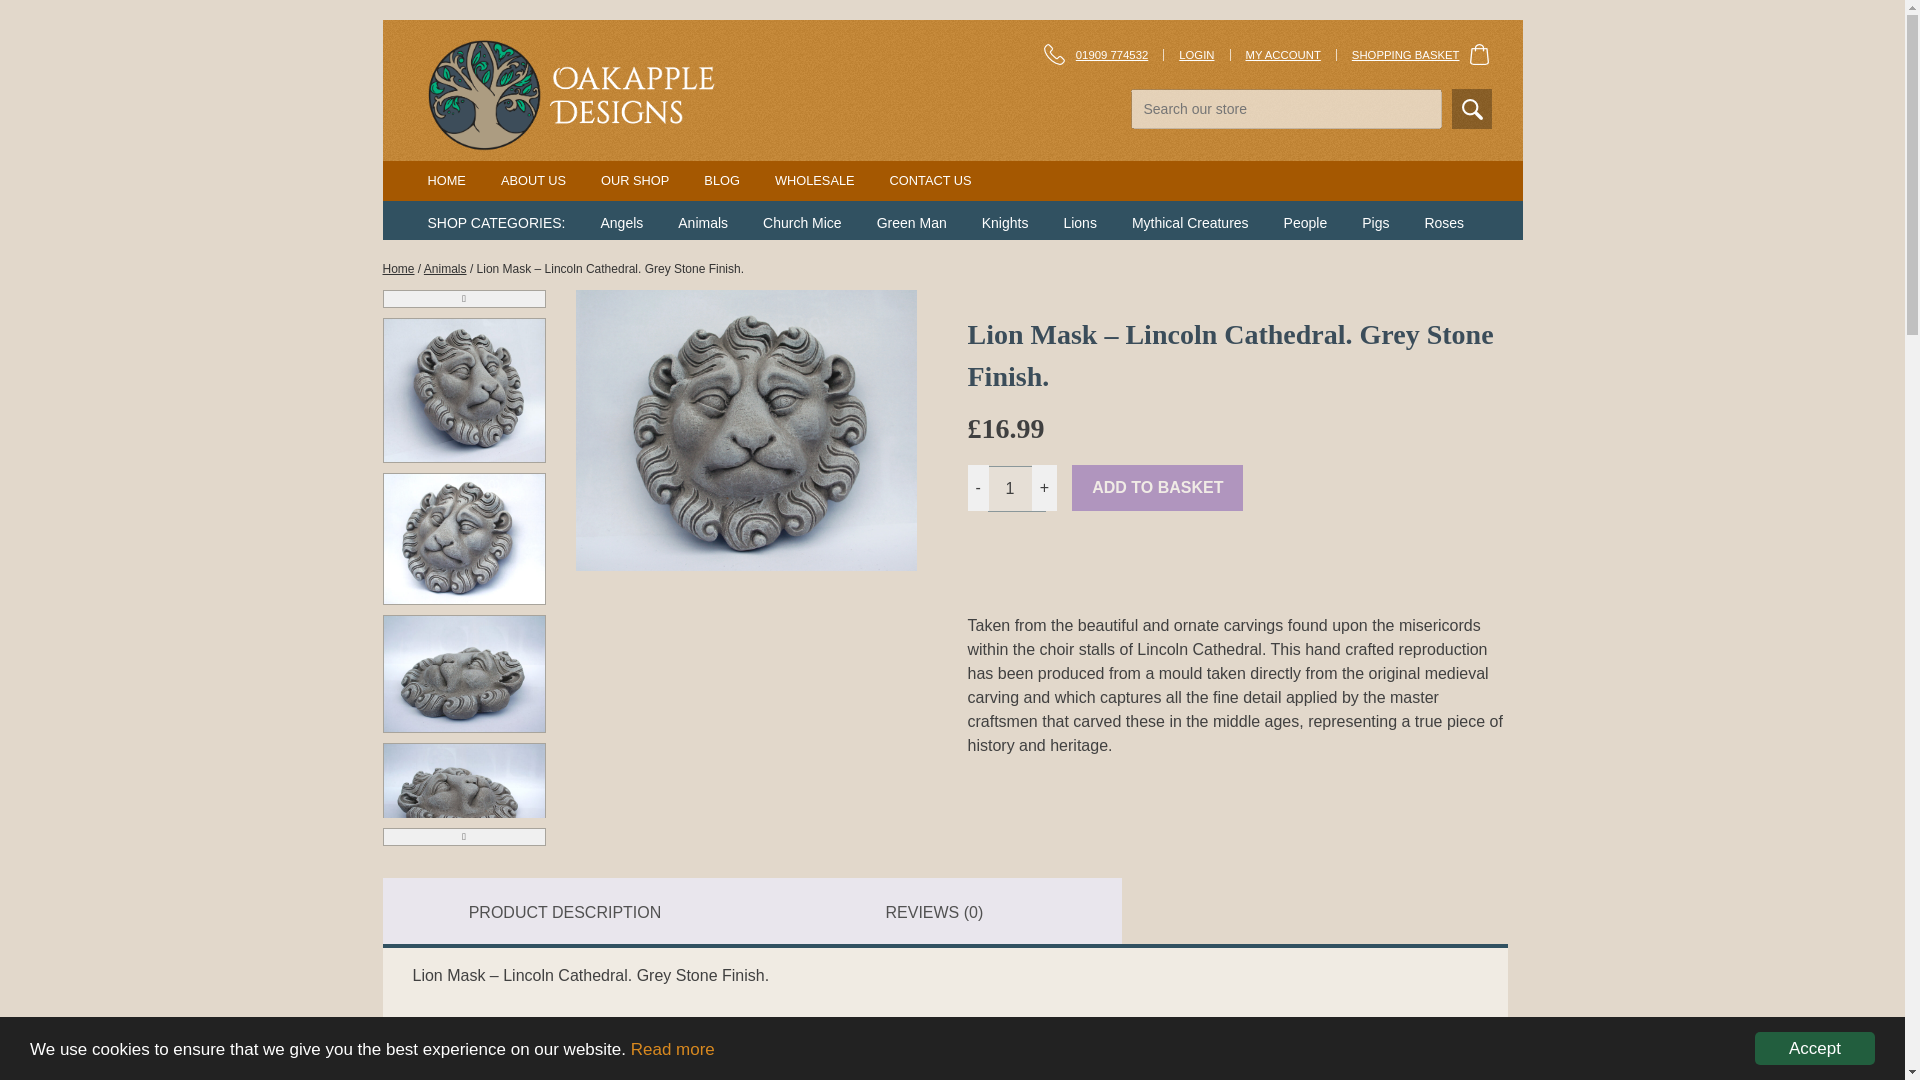  Describe the element at coordinates (1112, 54) in the screenshot. I see `01909 774532` at that location.